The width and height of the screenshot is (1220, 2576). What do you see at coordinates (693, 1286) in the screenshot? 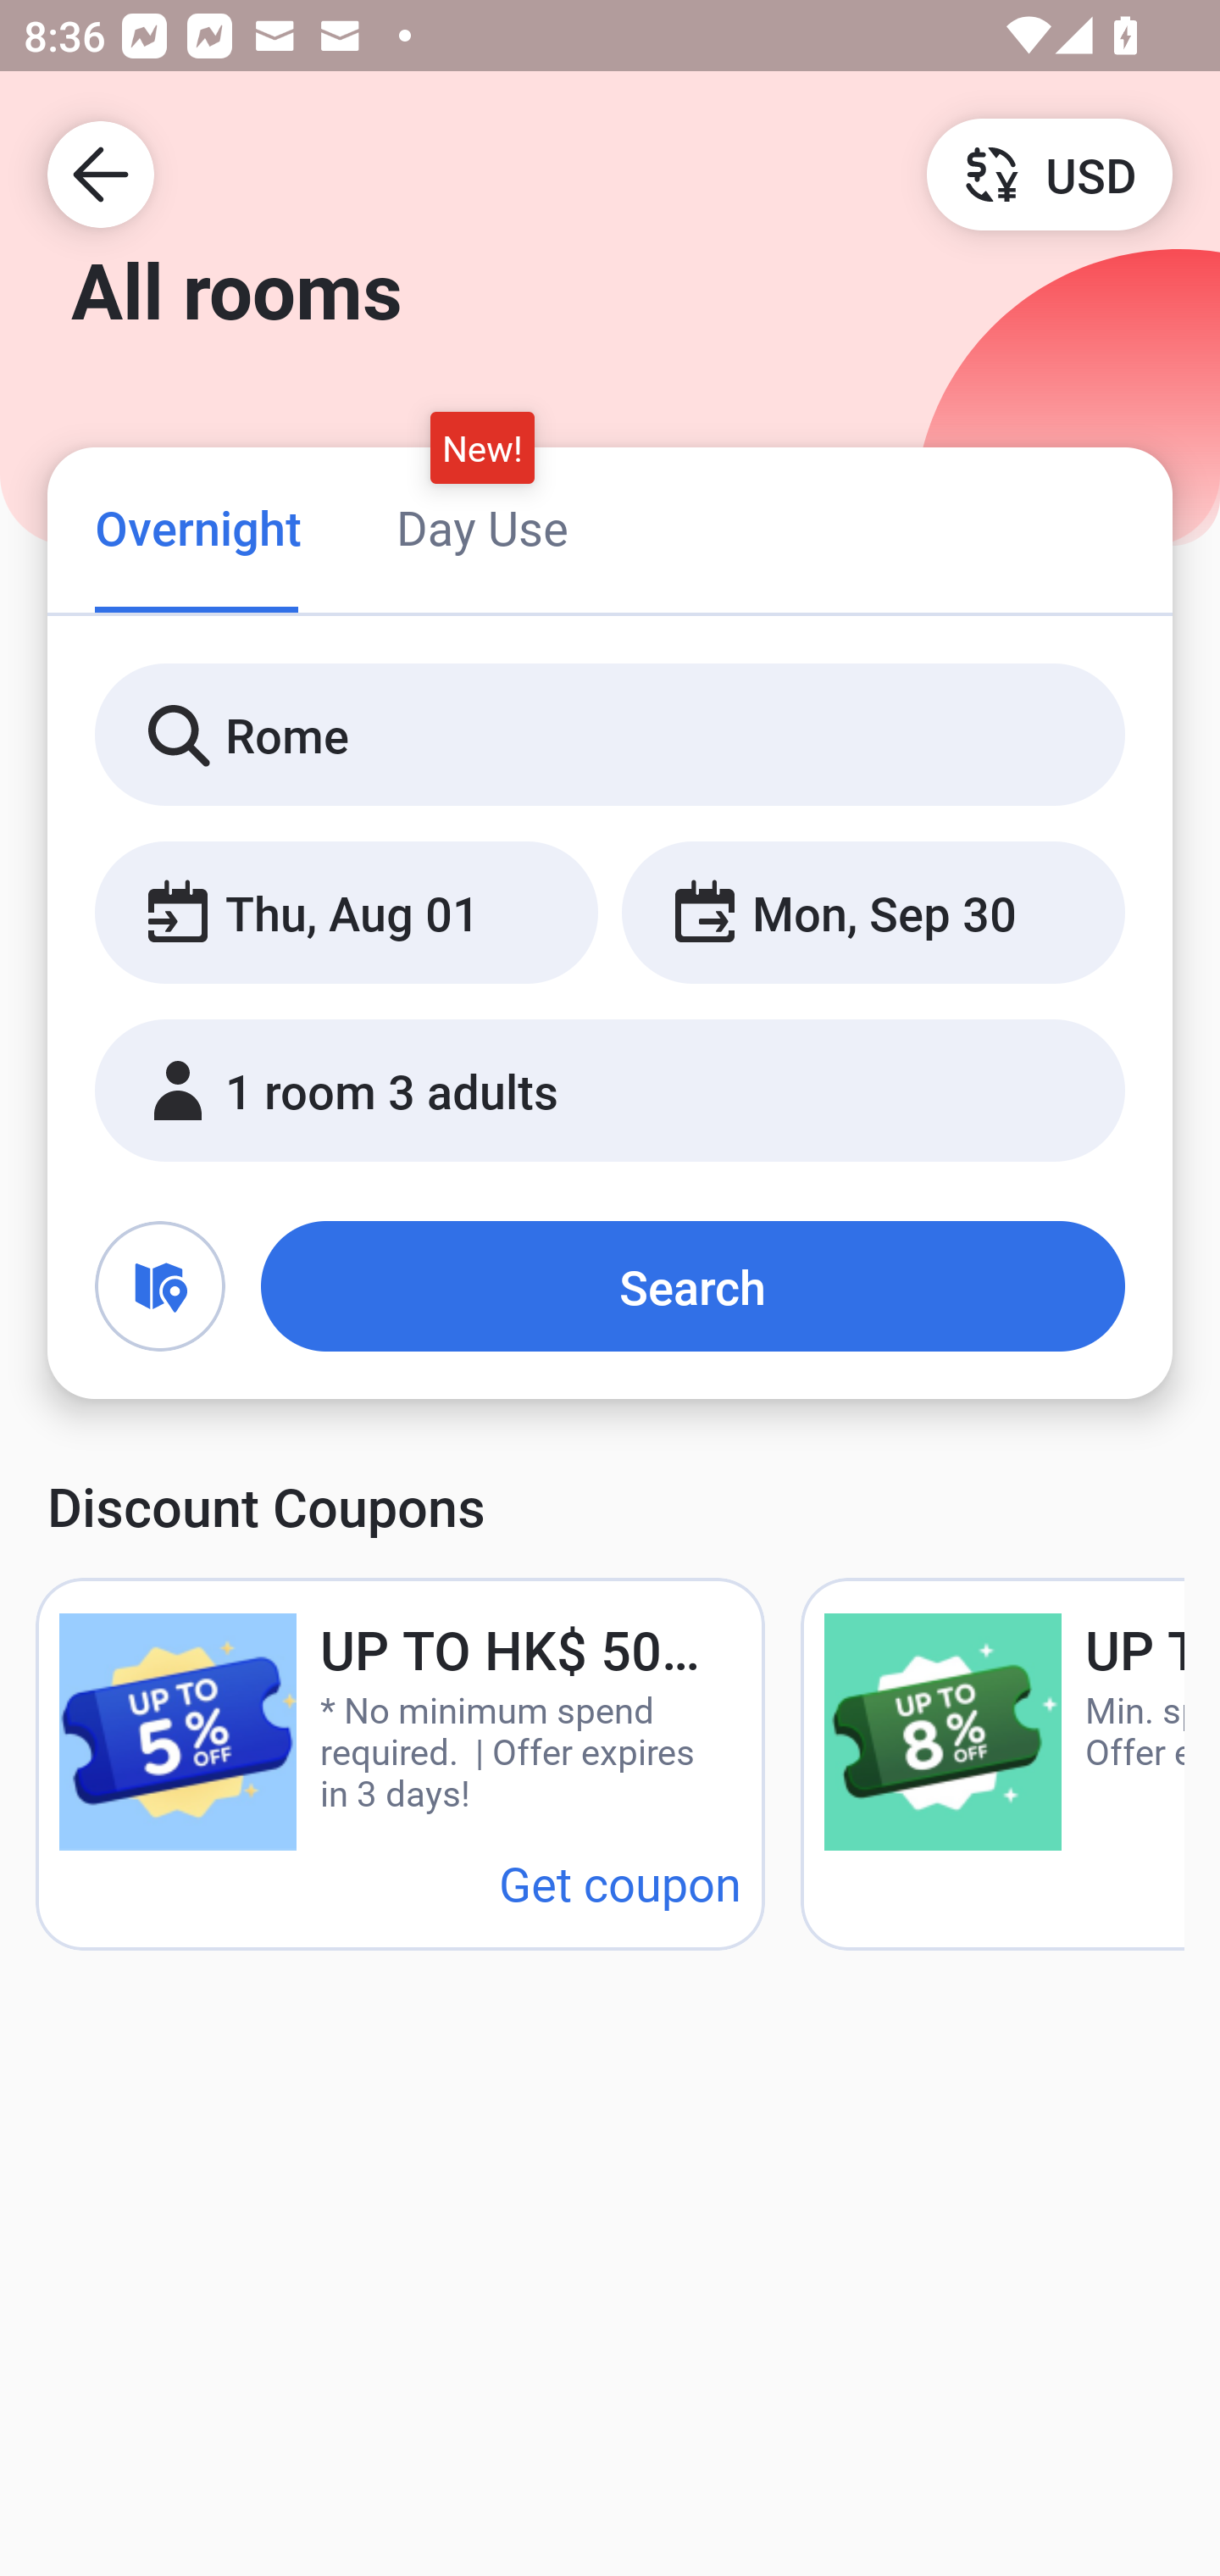
I see `Search` at bounding box center [693, 1286].